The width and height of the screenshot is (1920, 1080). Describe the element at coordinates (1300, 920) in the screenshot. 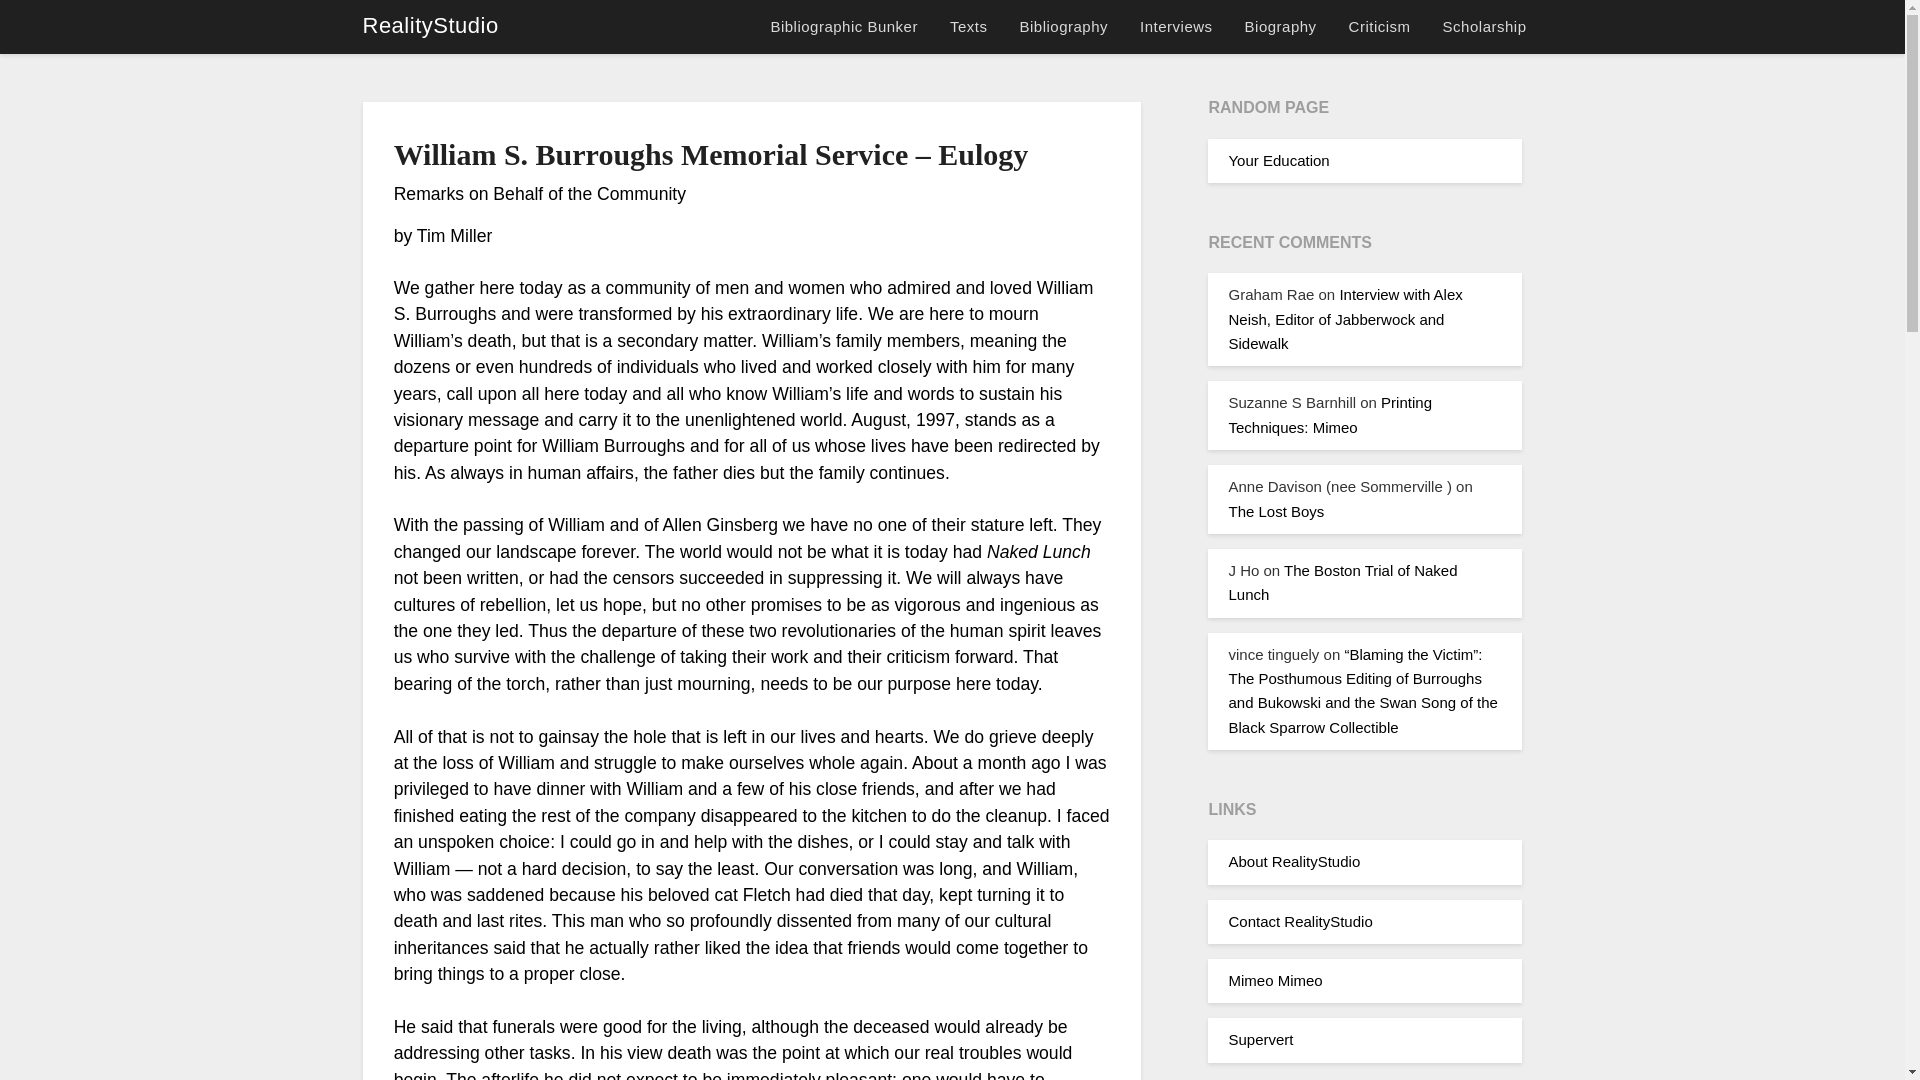

I see `Contact RealityStudio` at that location.